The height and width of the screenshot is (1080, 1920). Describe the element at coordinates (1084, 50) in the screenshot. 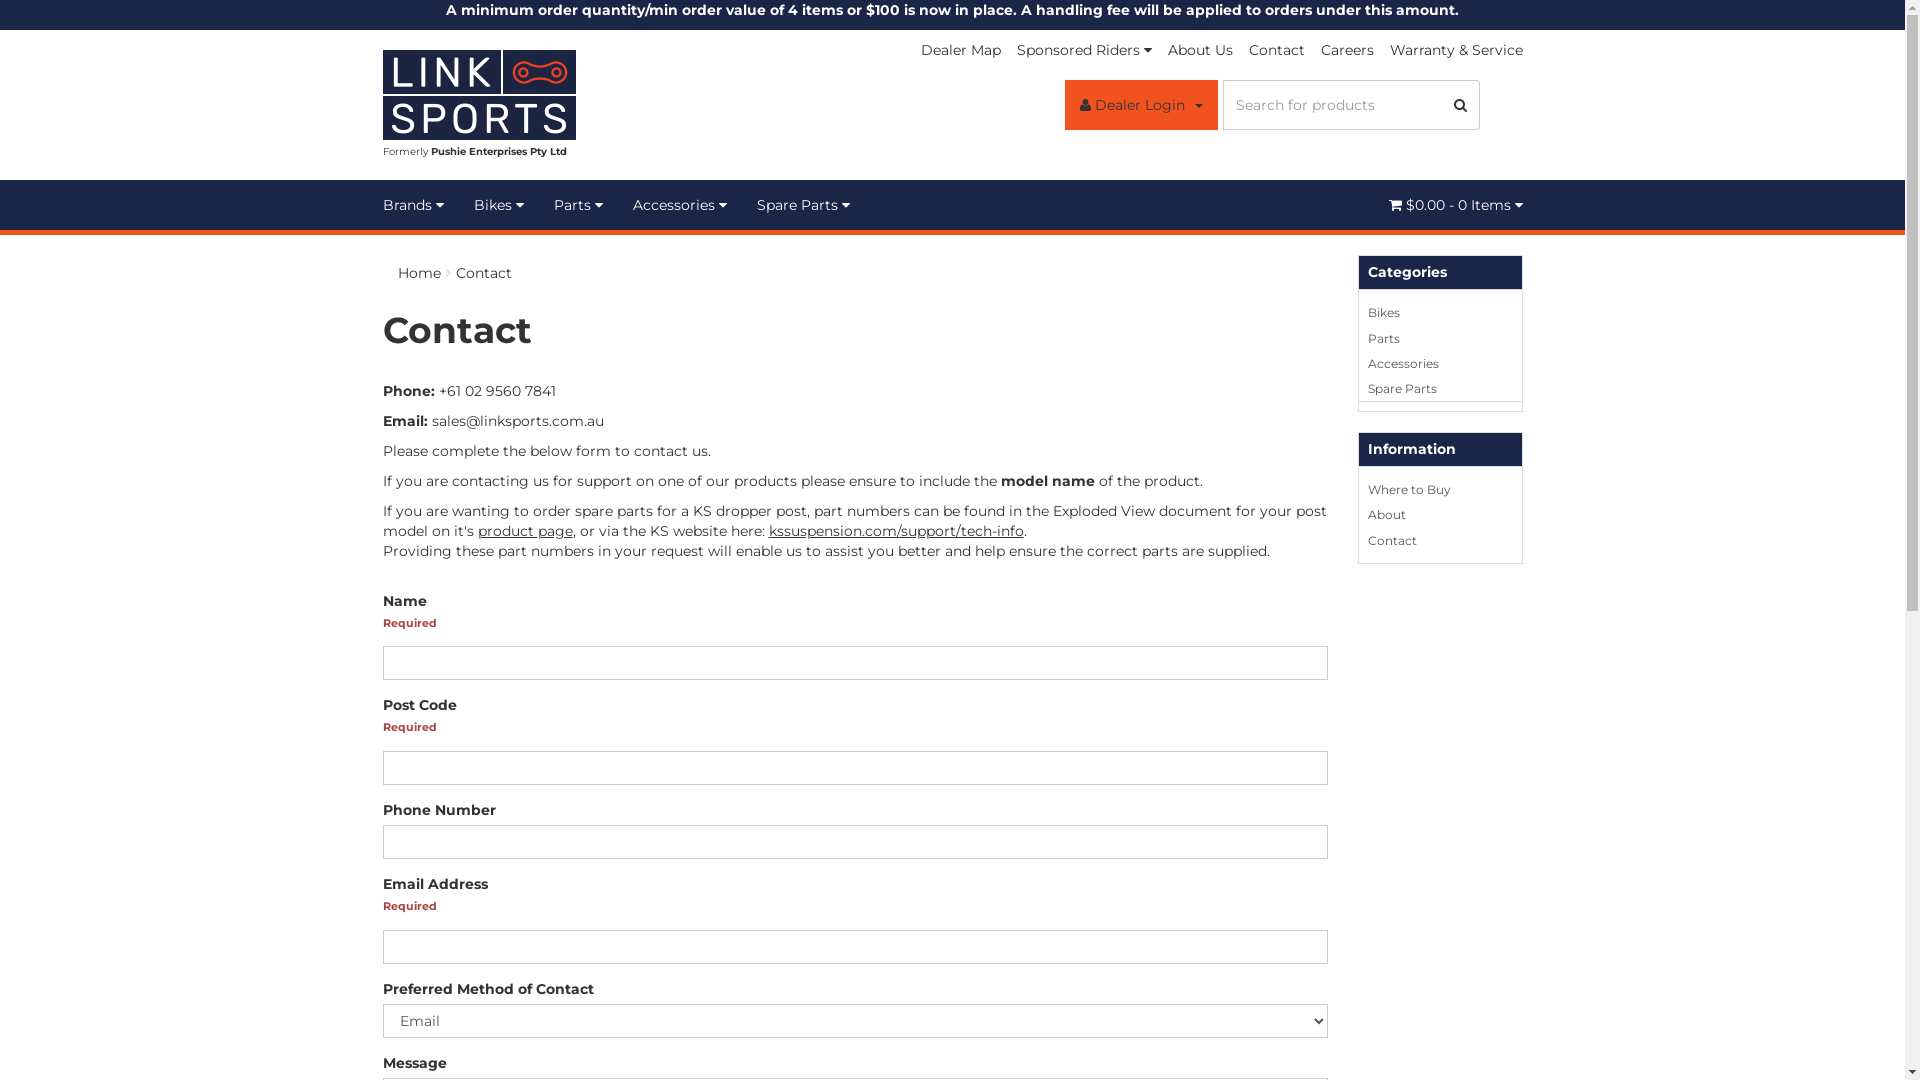

I see `Sponsored Riders` at that location.